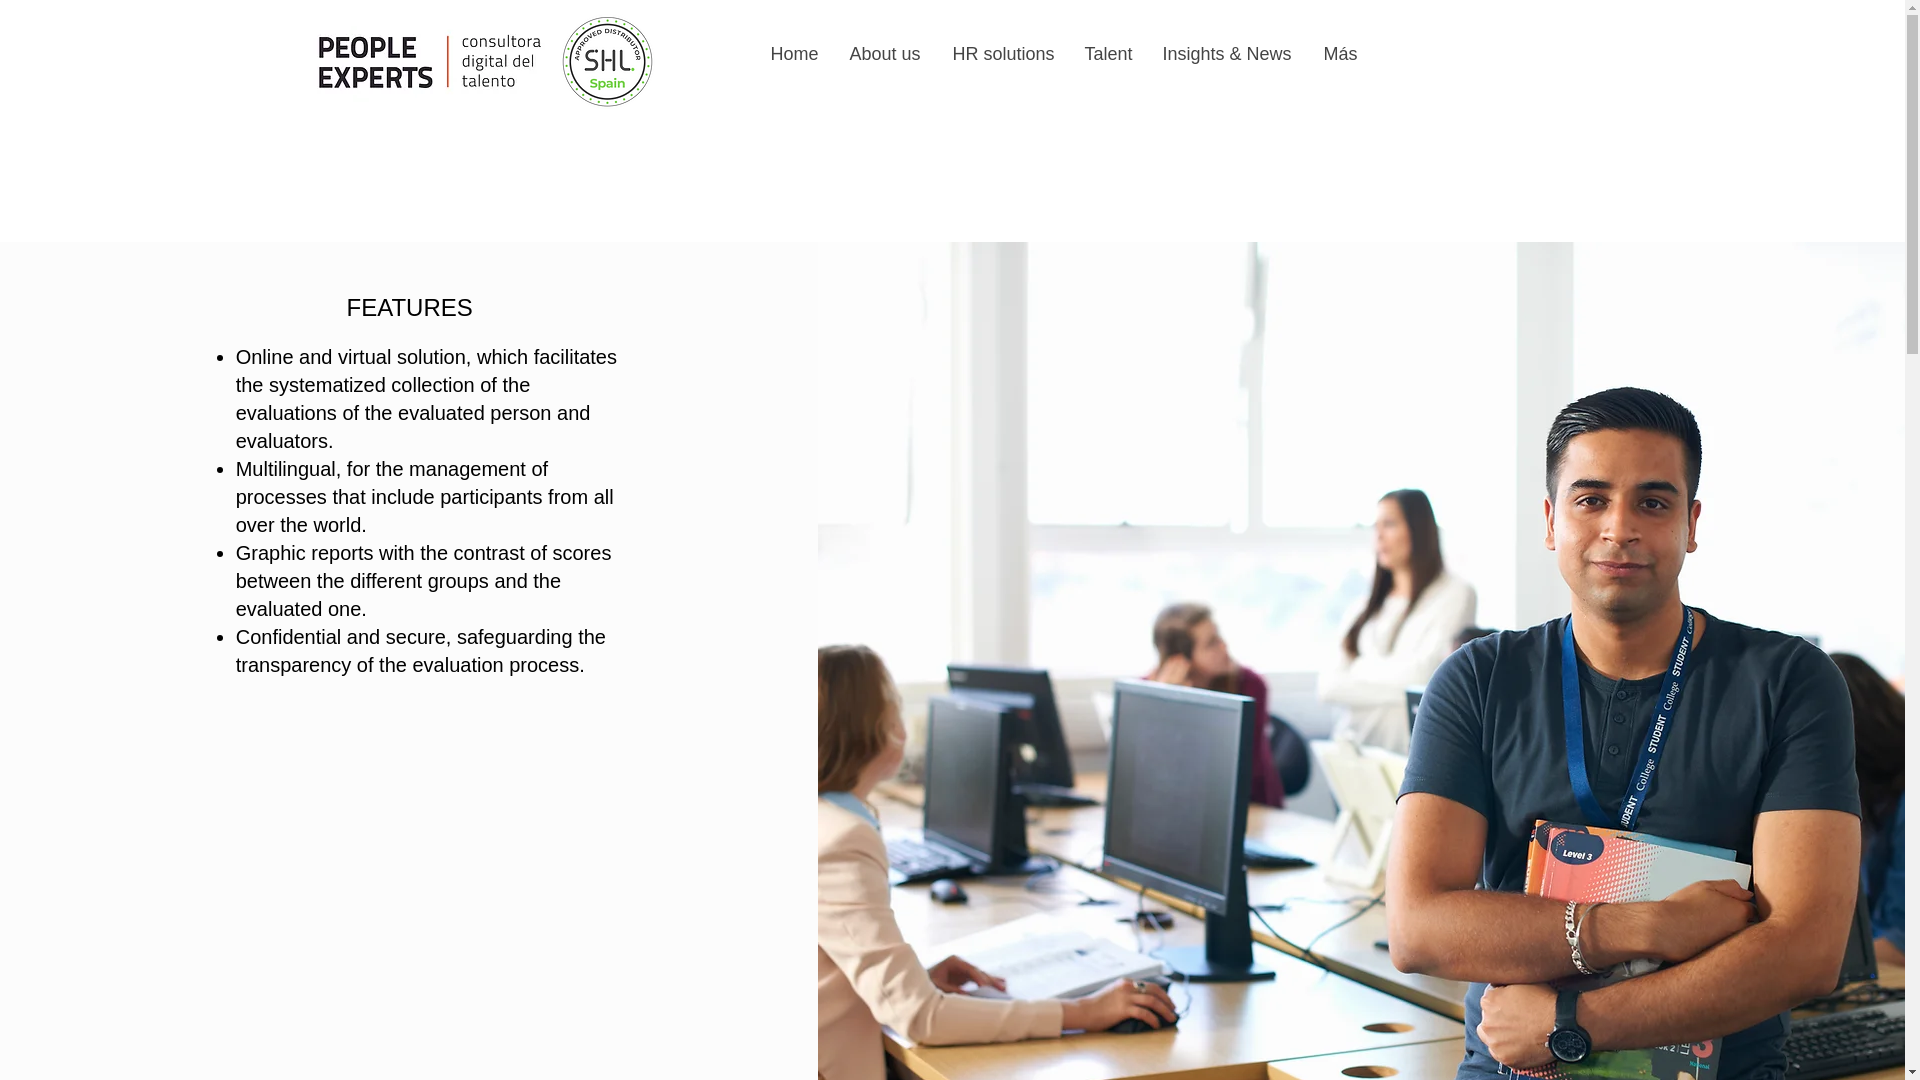 This screenshot has width=1920, height=1080. I want to click on About us, so click(884, 54).